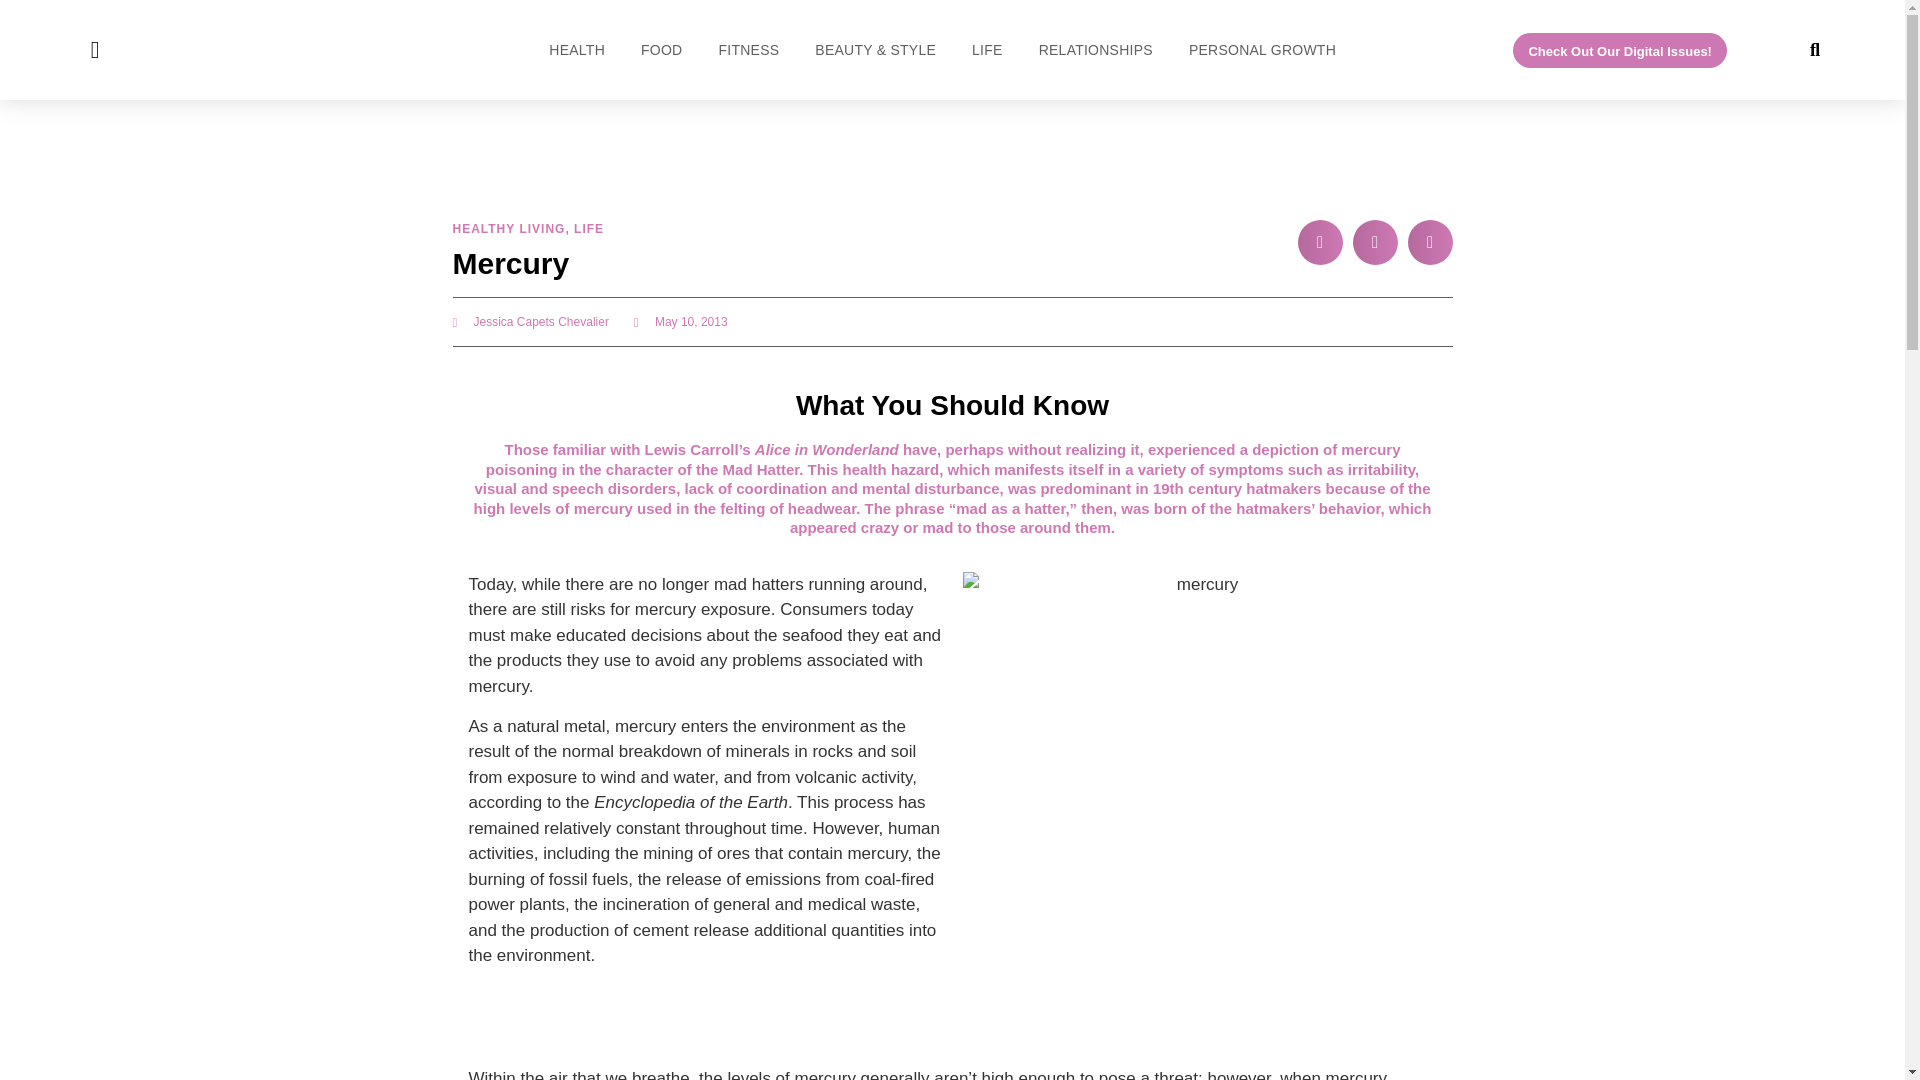  Describe the element at coordinates (576, 49) in the screenshot. I see `HEALTH` at that location.